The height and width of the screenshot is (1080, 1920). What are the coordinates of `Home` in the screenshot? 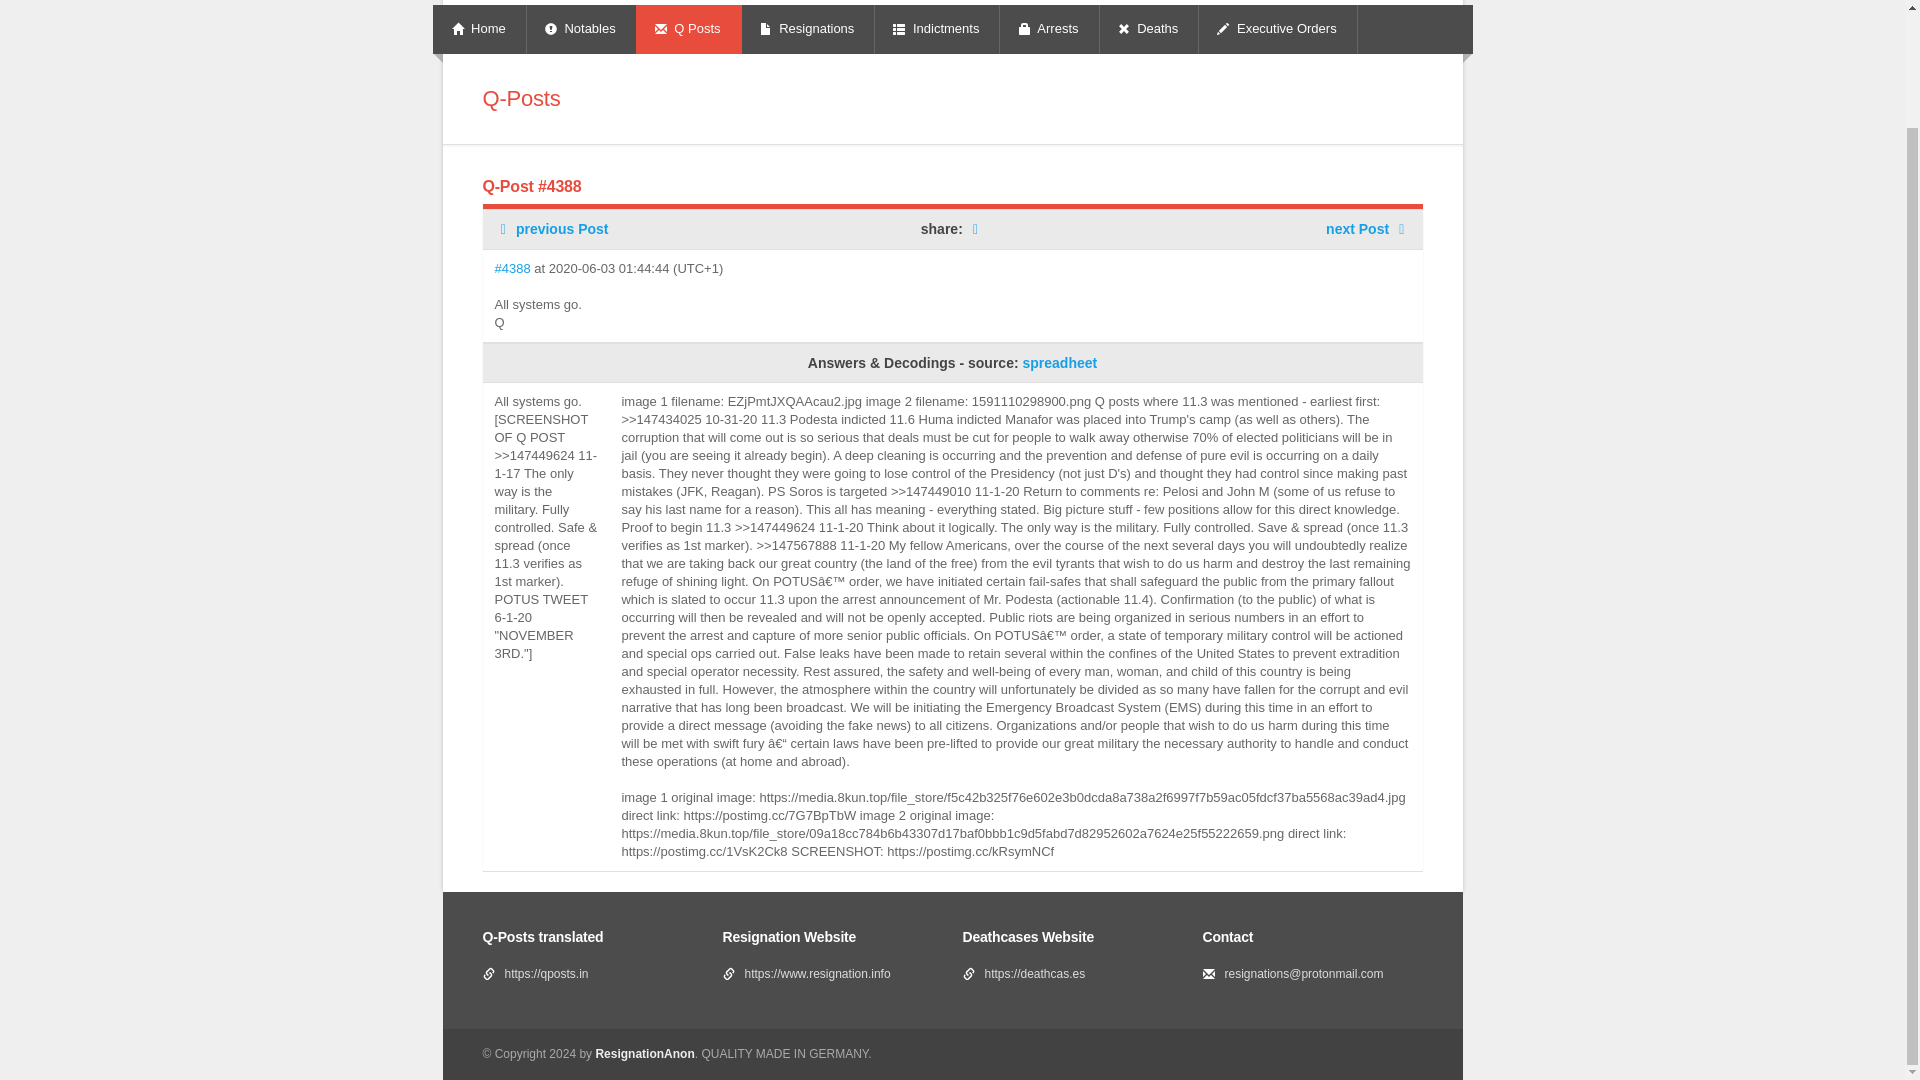 It's located at (480, 30).